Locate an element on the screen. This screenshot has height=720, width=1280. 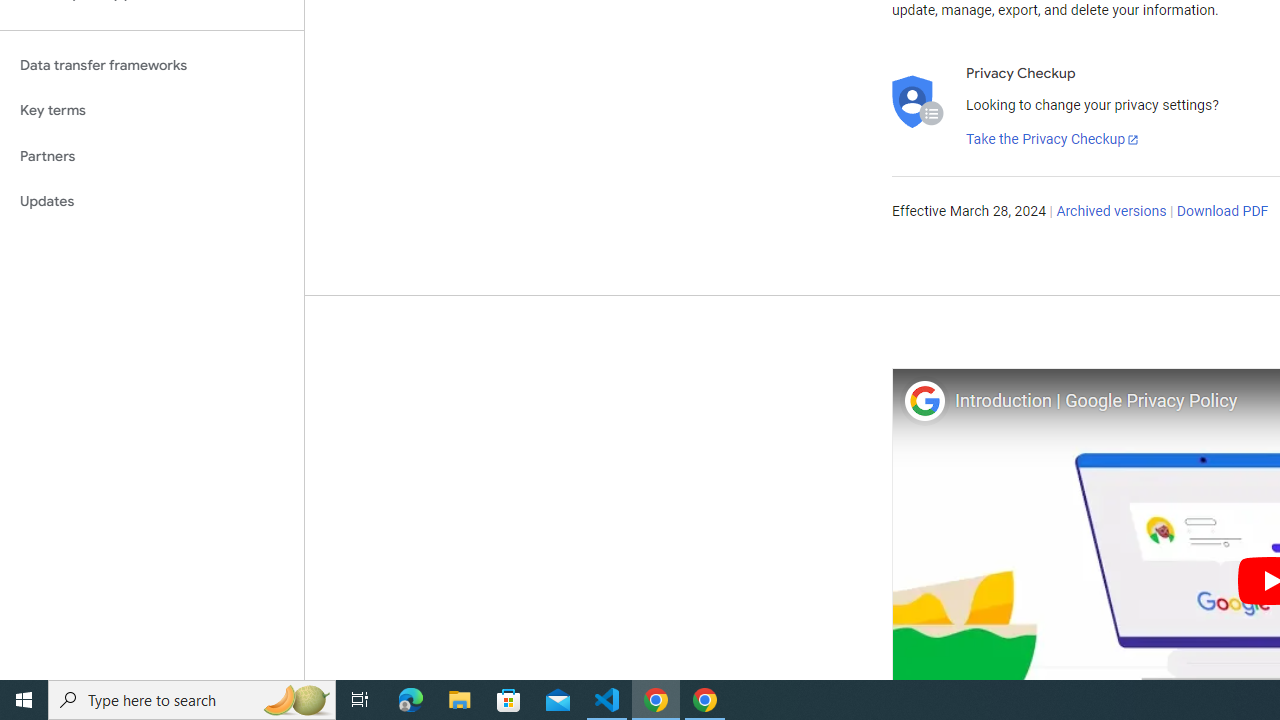
Partners is located at coordinates (152, 156).